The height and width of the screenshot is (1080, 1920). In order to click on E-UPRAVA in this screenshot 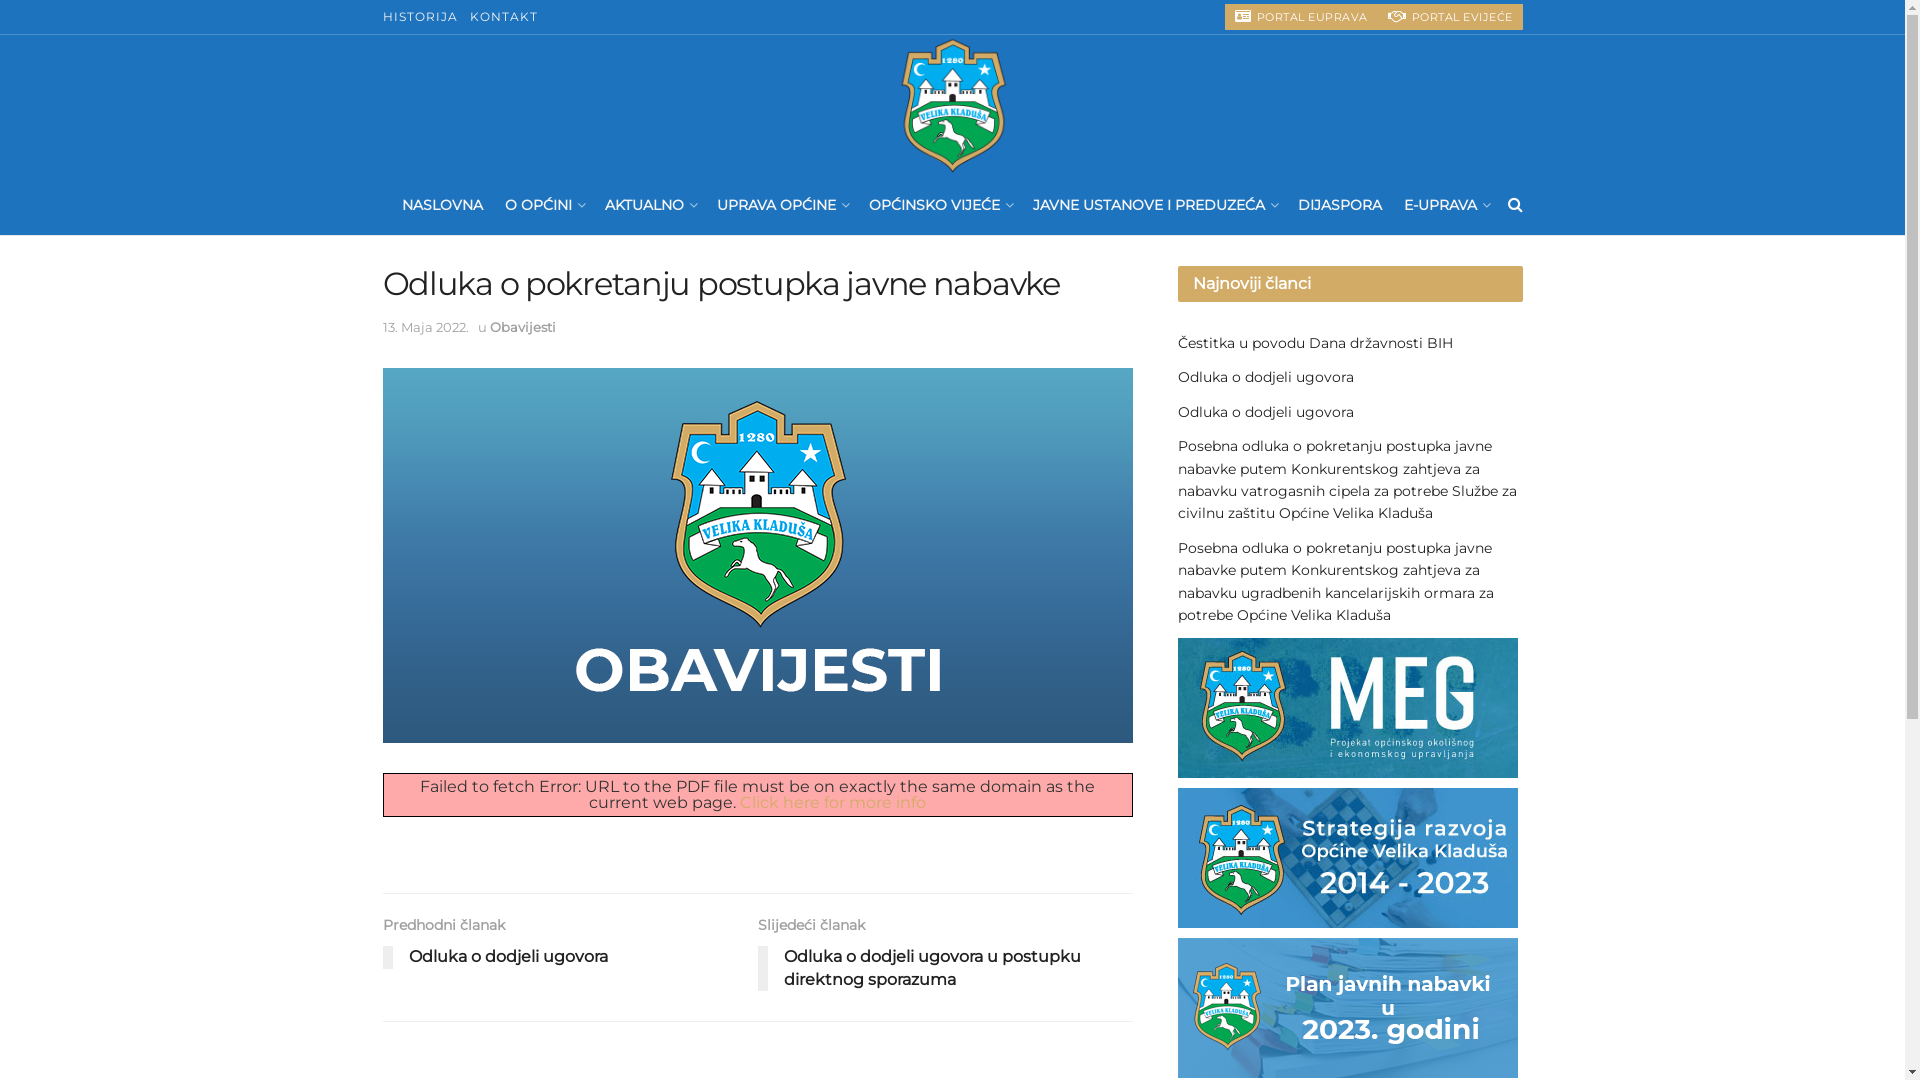, I will do `click(1446, 205)`.